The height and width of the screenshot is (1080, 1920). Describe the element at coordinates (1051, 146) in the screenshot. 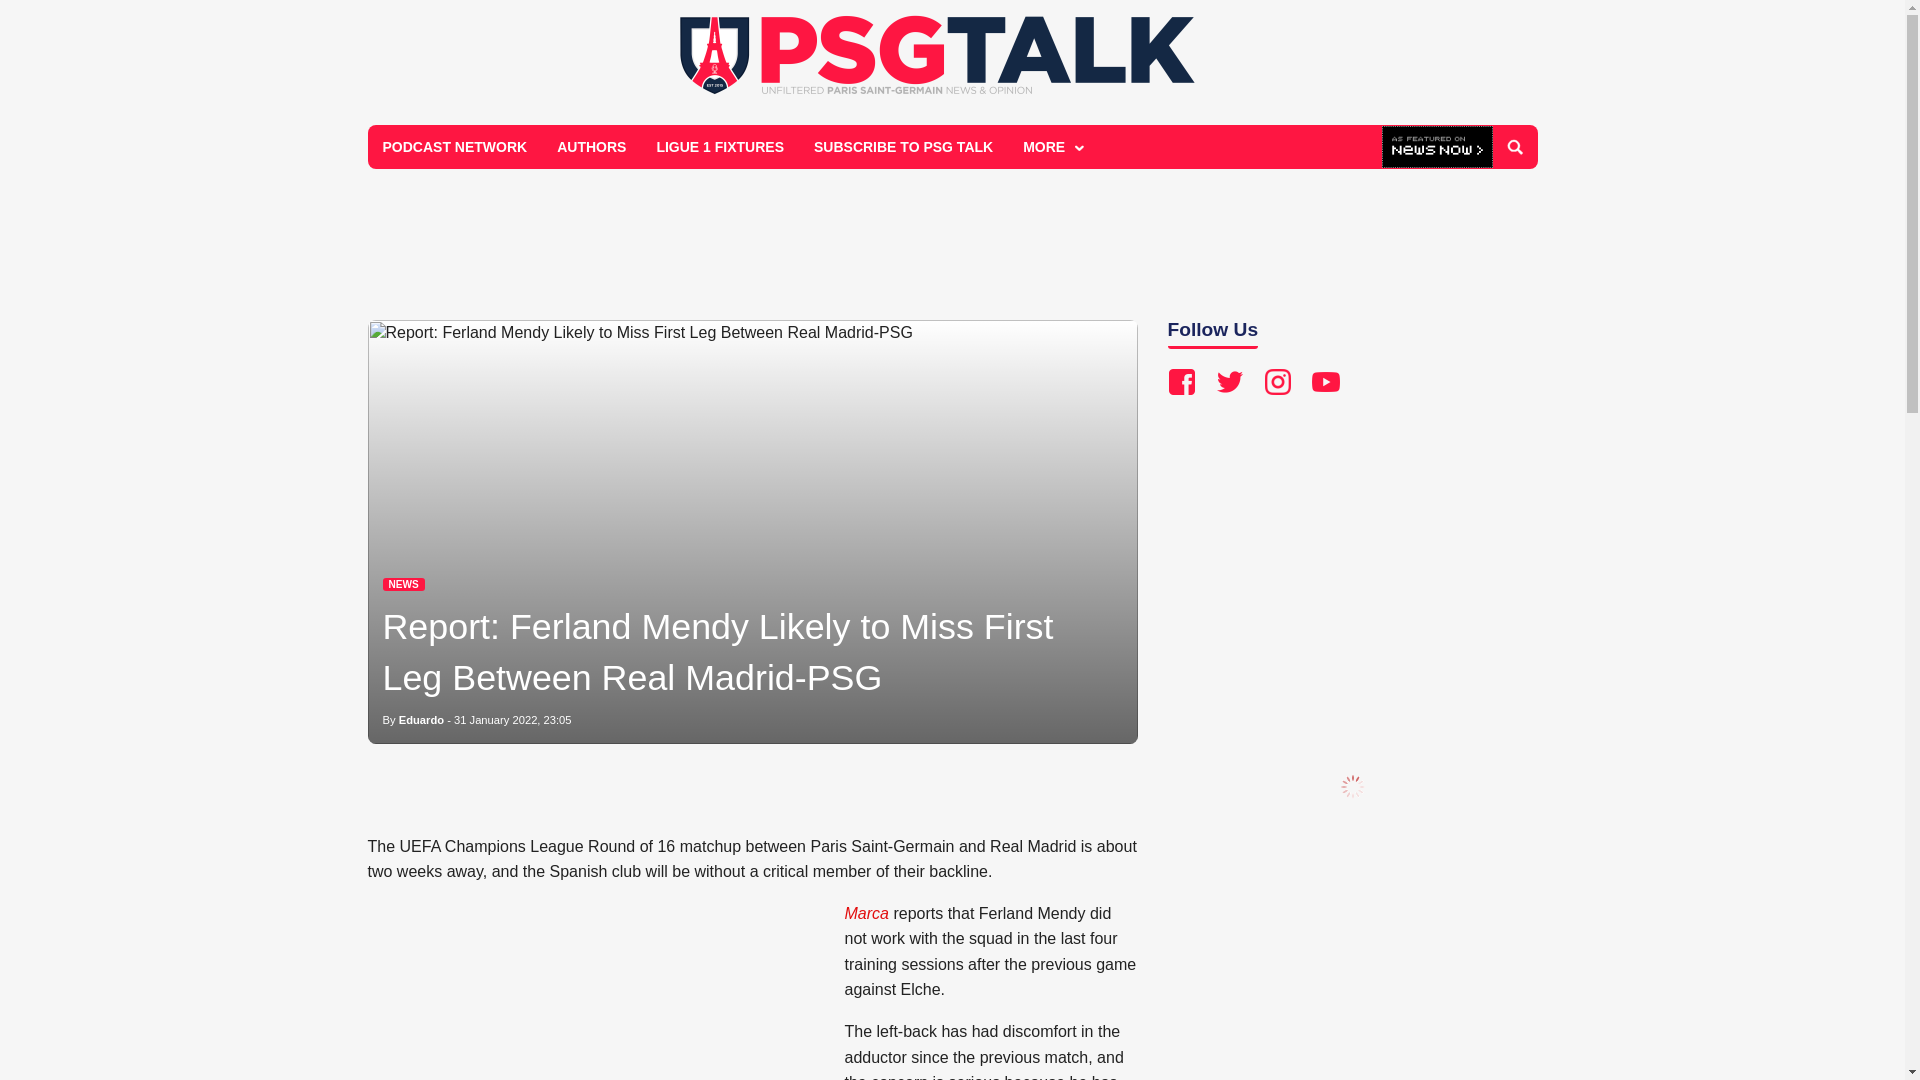

I see `MORE` at that location.